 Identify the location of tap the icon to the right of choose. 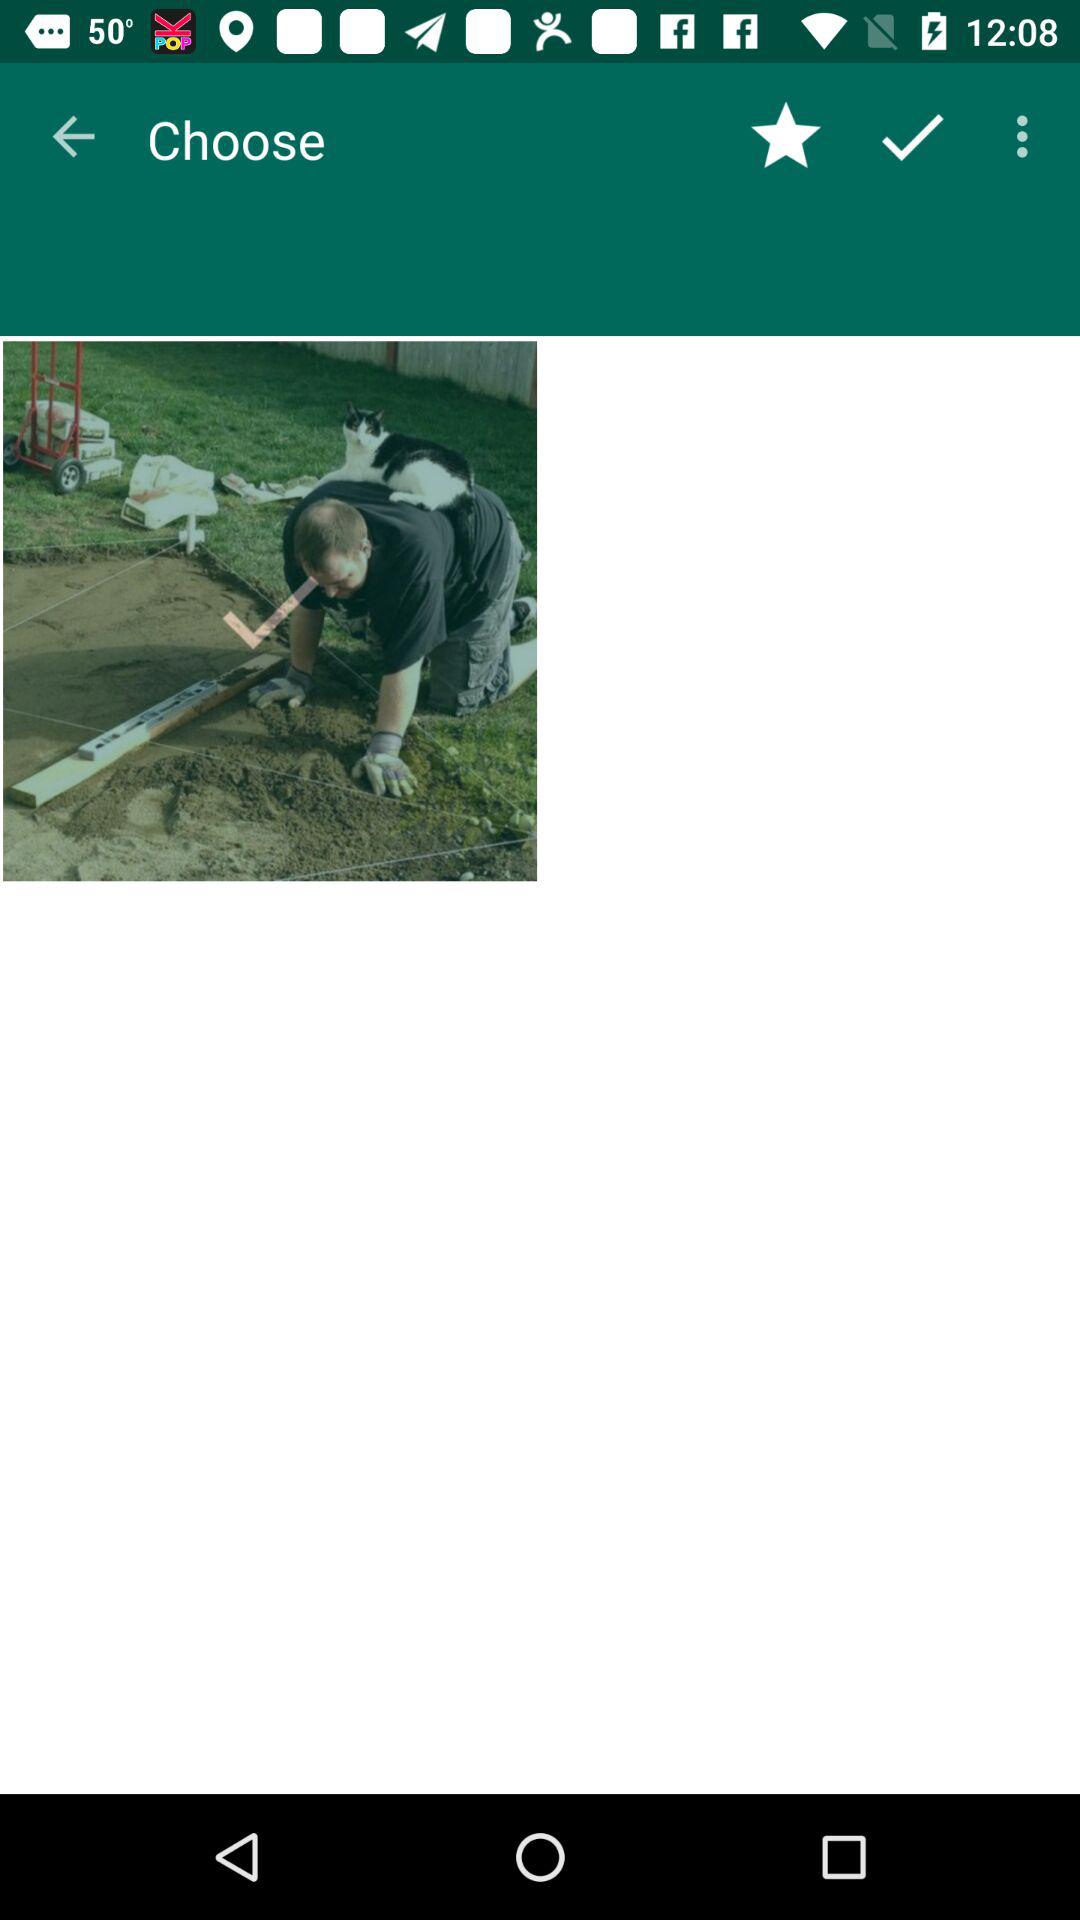
(786, 136).